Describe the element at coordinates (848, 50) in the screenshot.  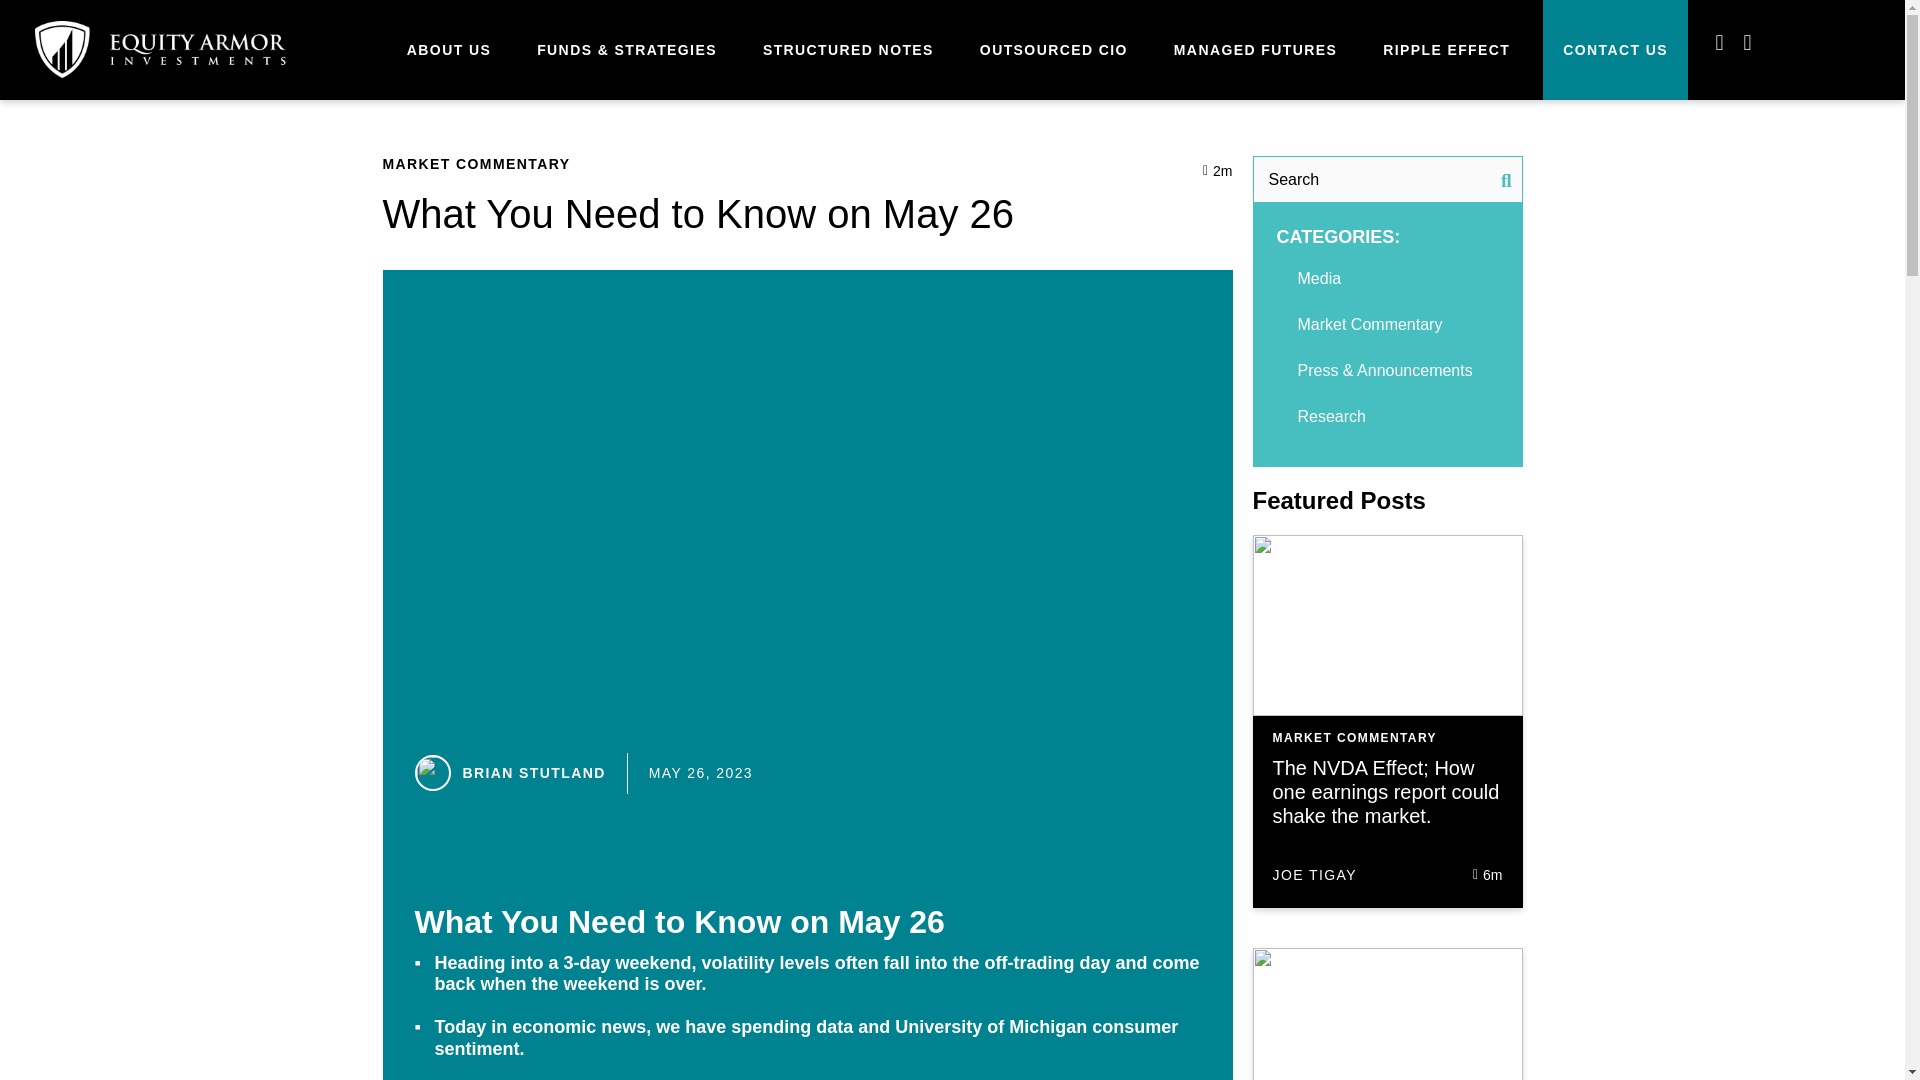
I see `Structured Notes` at that location.